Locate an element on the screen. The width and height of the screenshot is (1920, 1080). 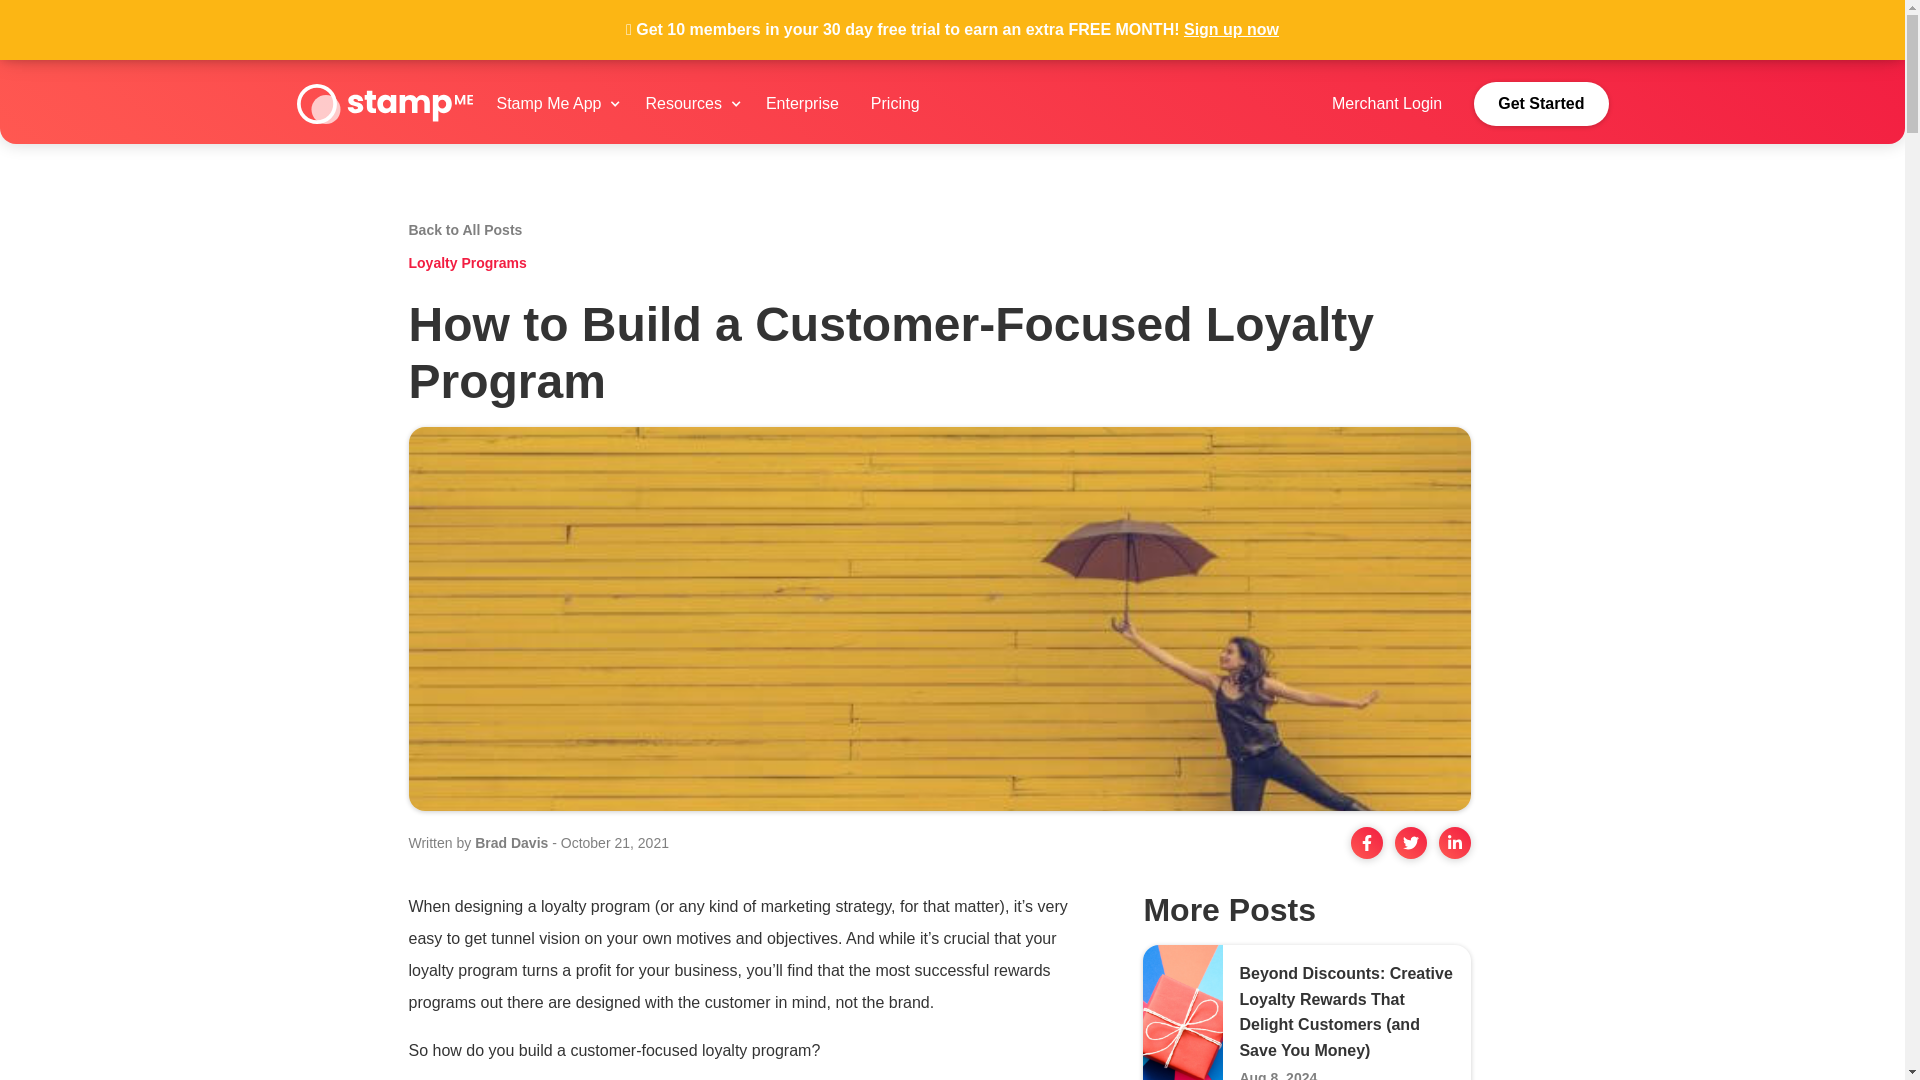
Merchant Login is located at coordinates (1386, 104).